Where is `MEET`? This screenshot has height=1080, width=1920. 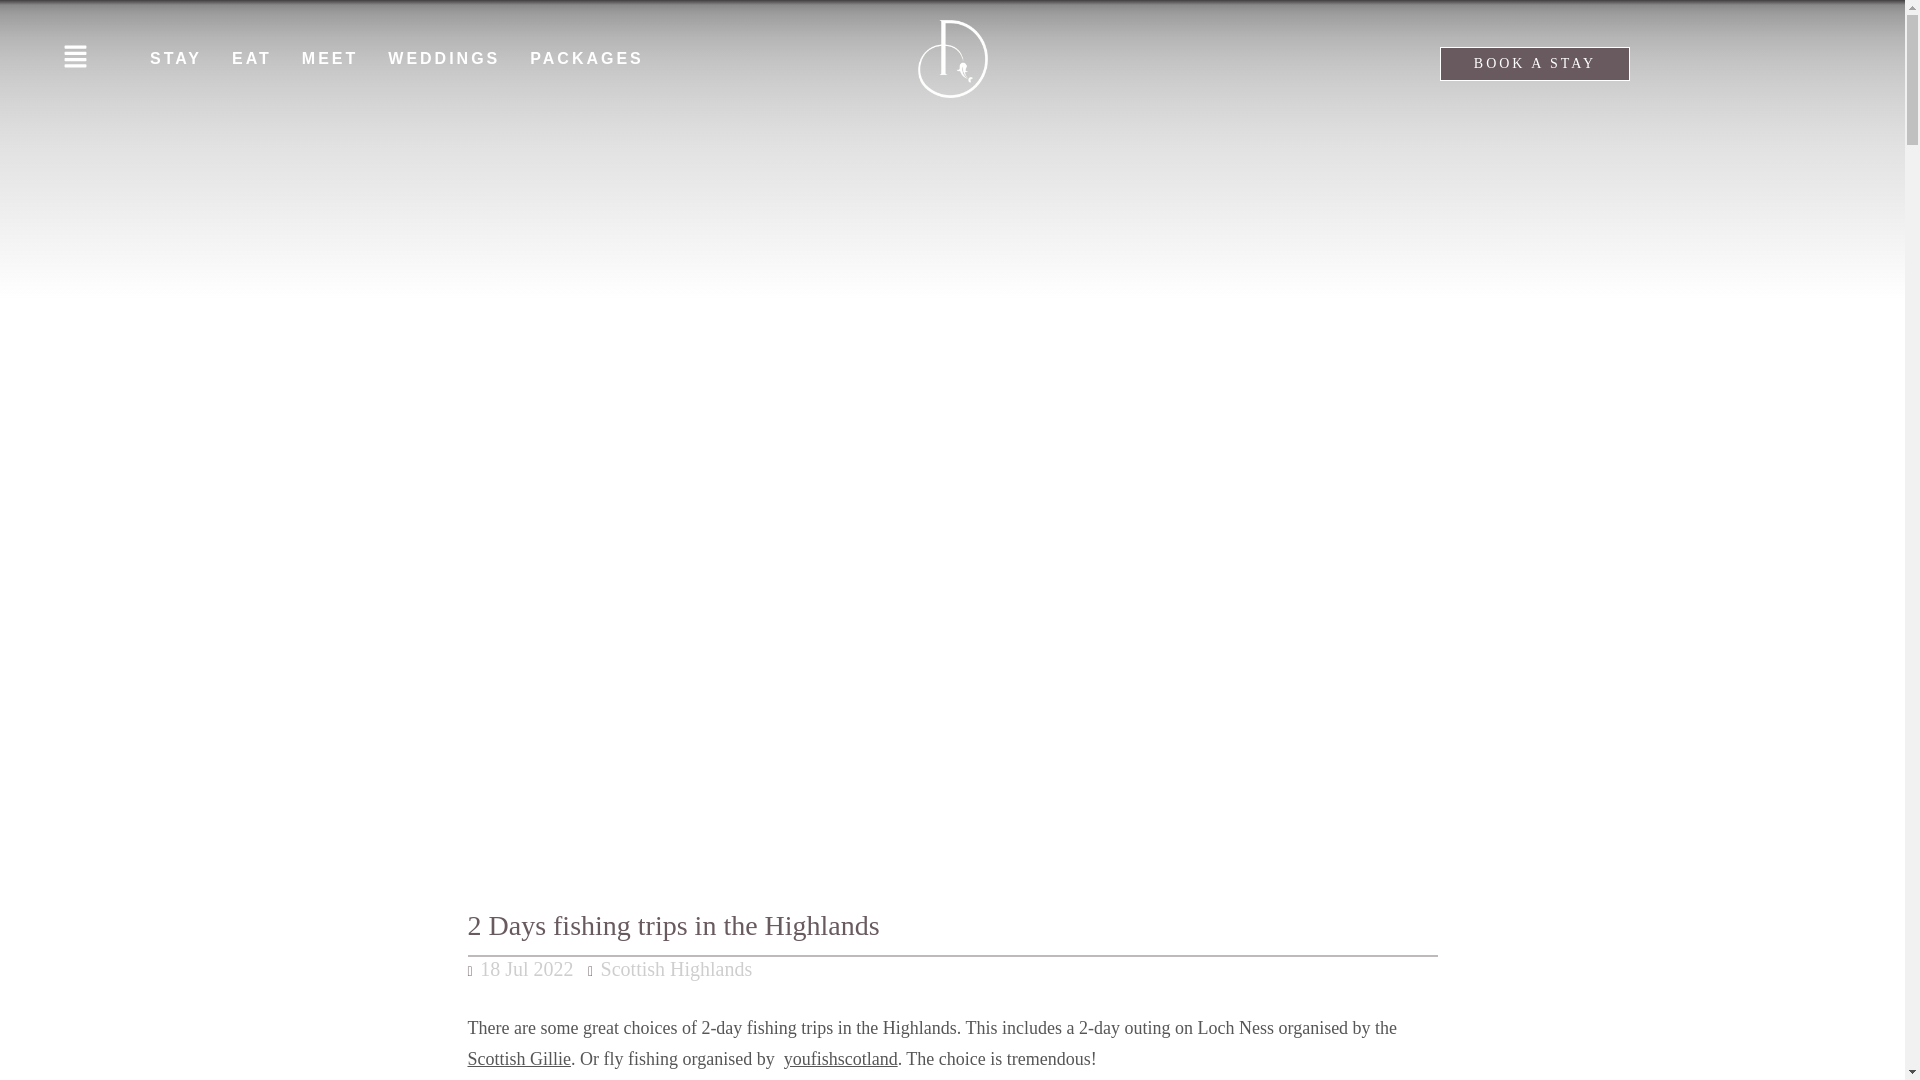
MEET is located at coordinates (329, 58).